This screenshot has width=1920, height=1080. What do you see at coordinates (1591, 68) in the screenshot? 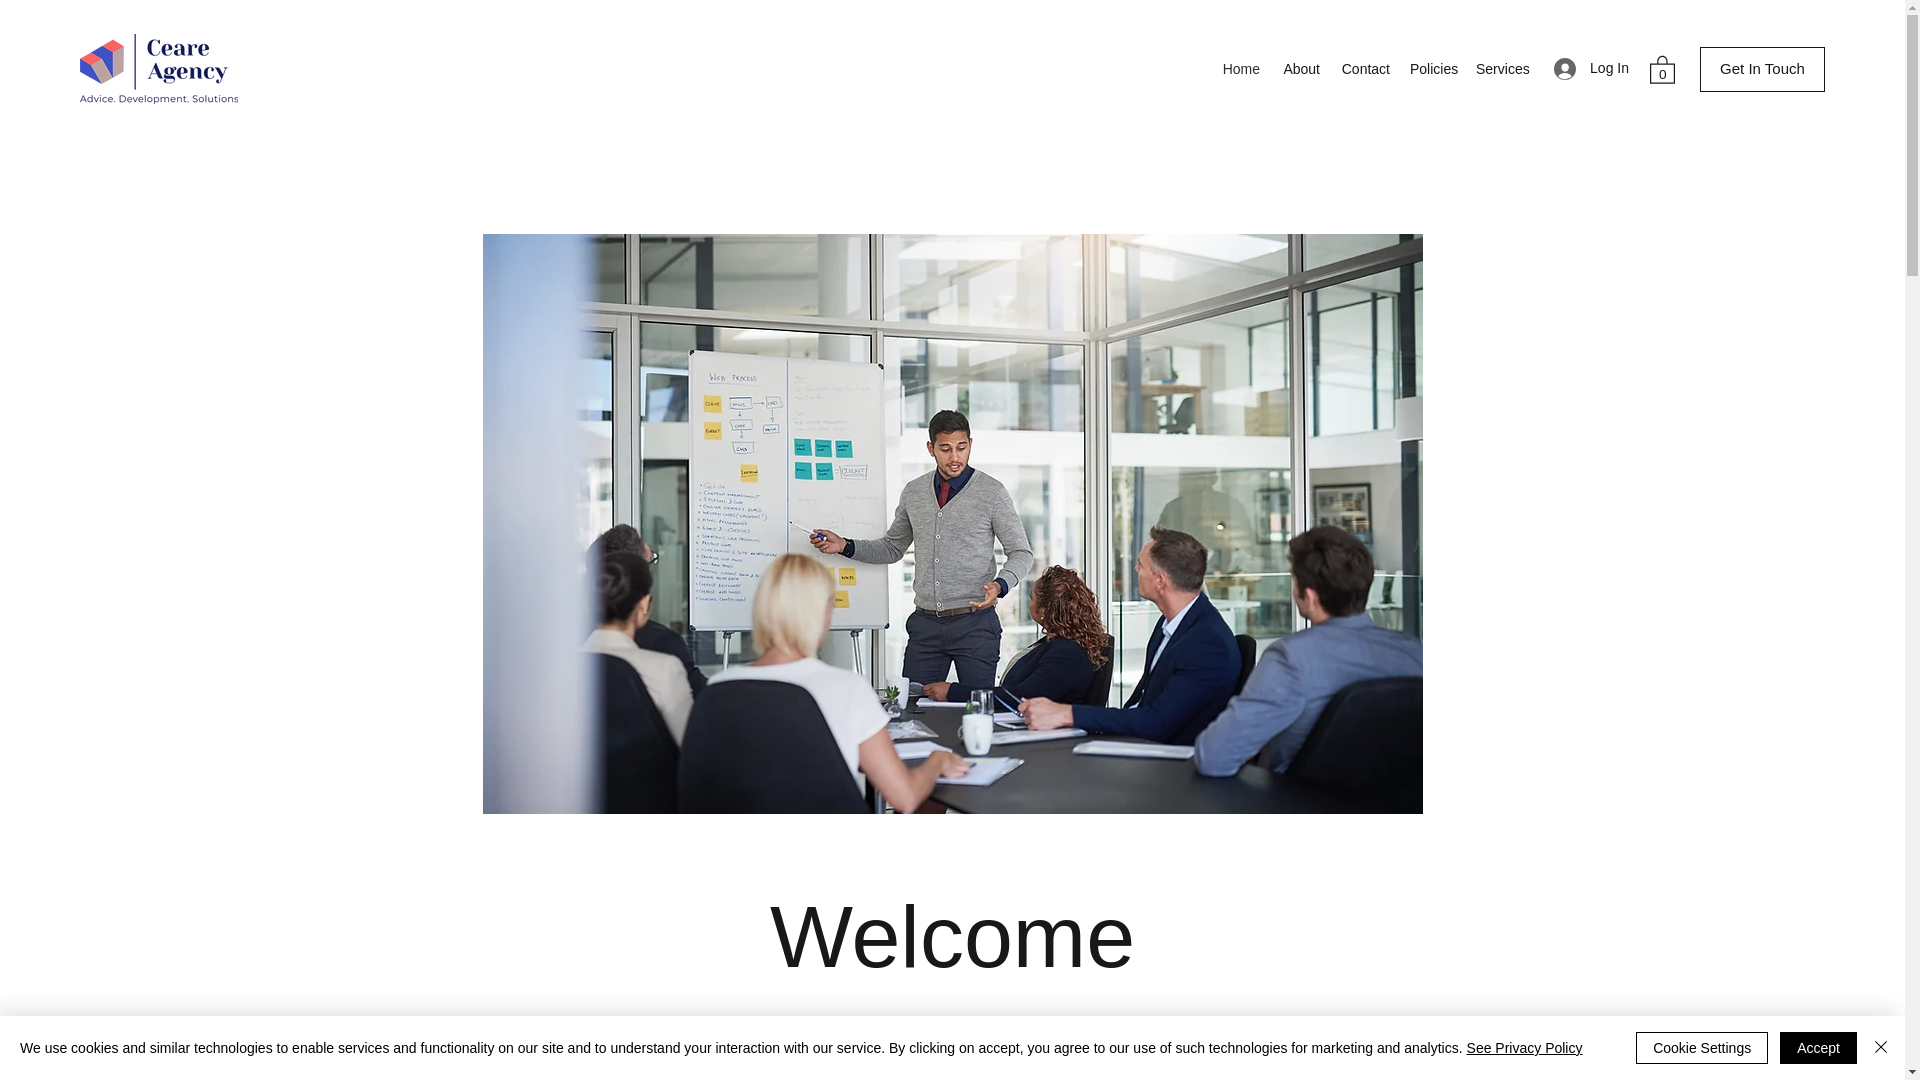
I see `Log In` at bounding box center [1591, 68].